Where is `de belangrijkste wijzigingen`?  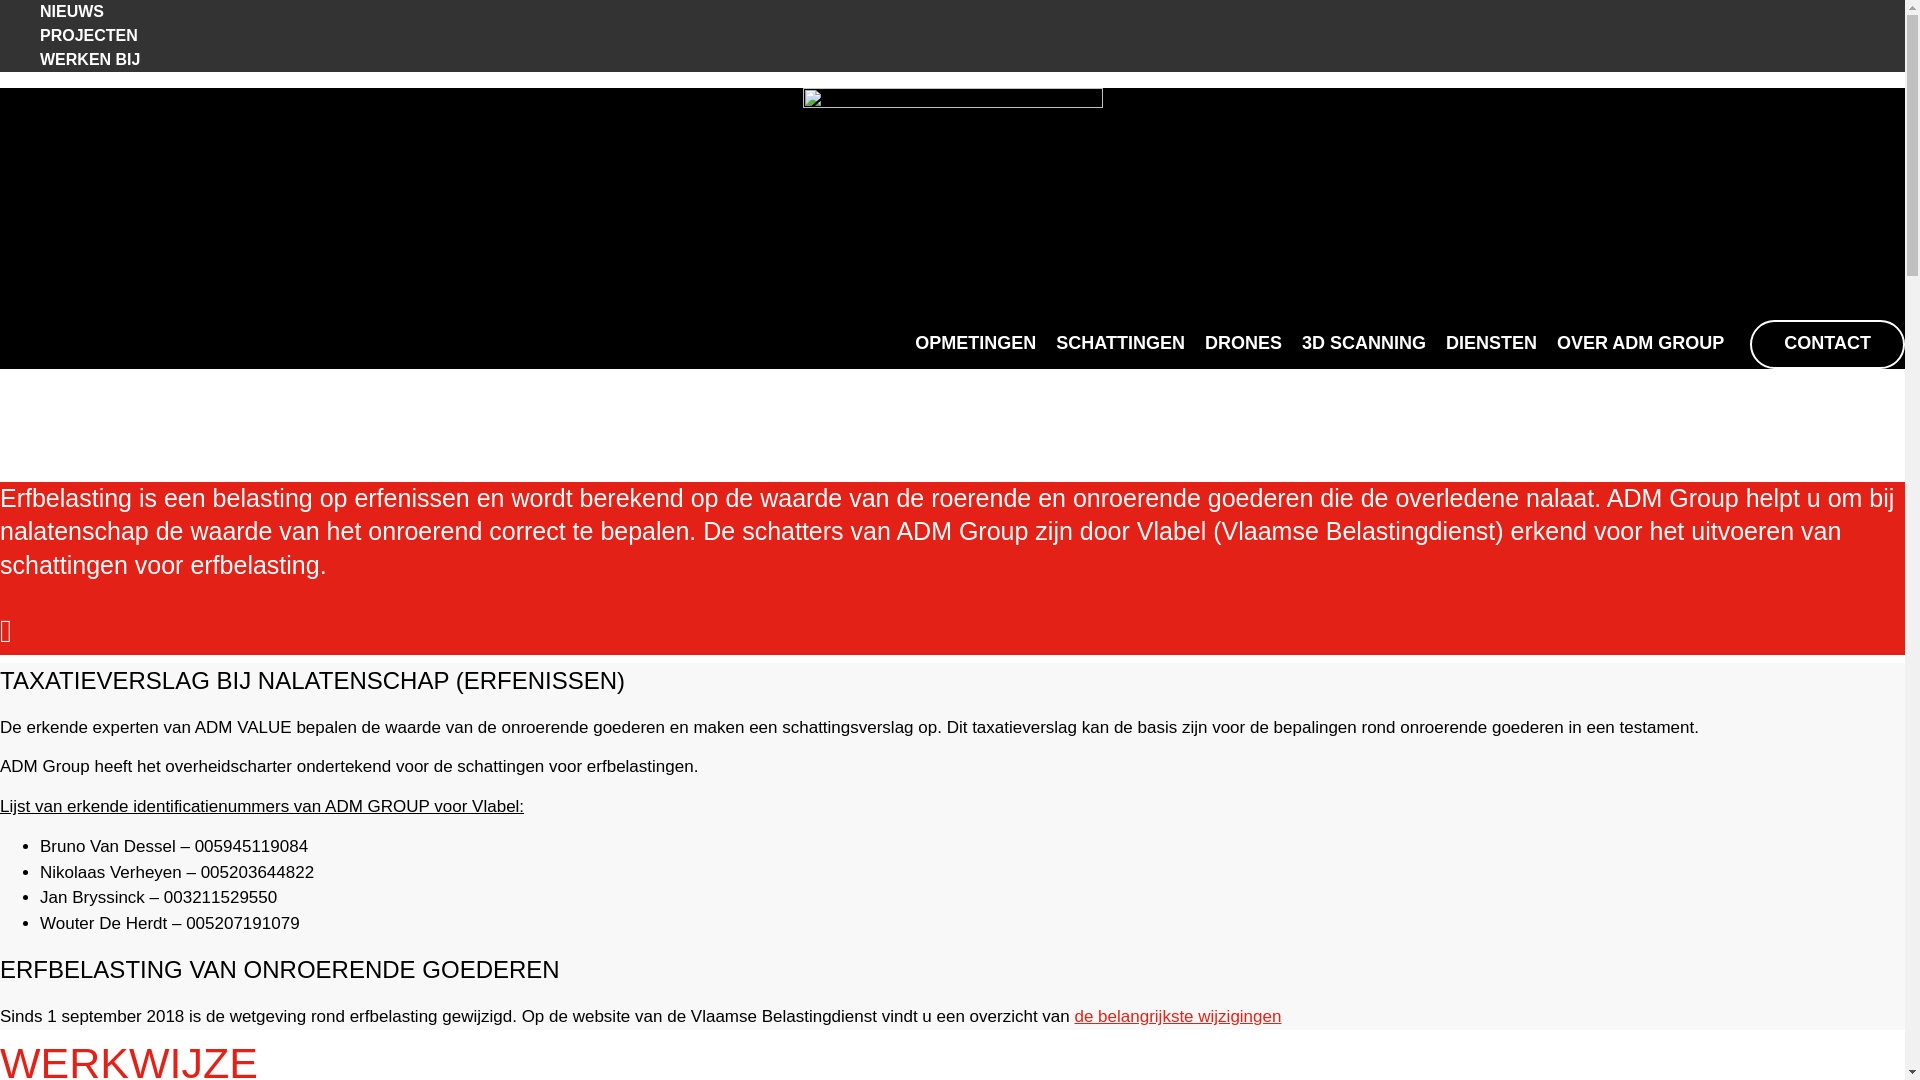
de belangrijkste wijzigingen is located at coordinates (1178, 1016).